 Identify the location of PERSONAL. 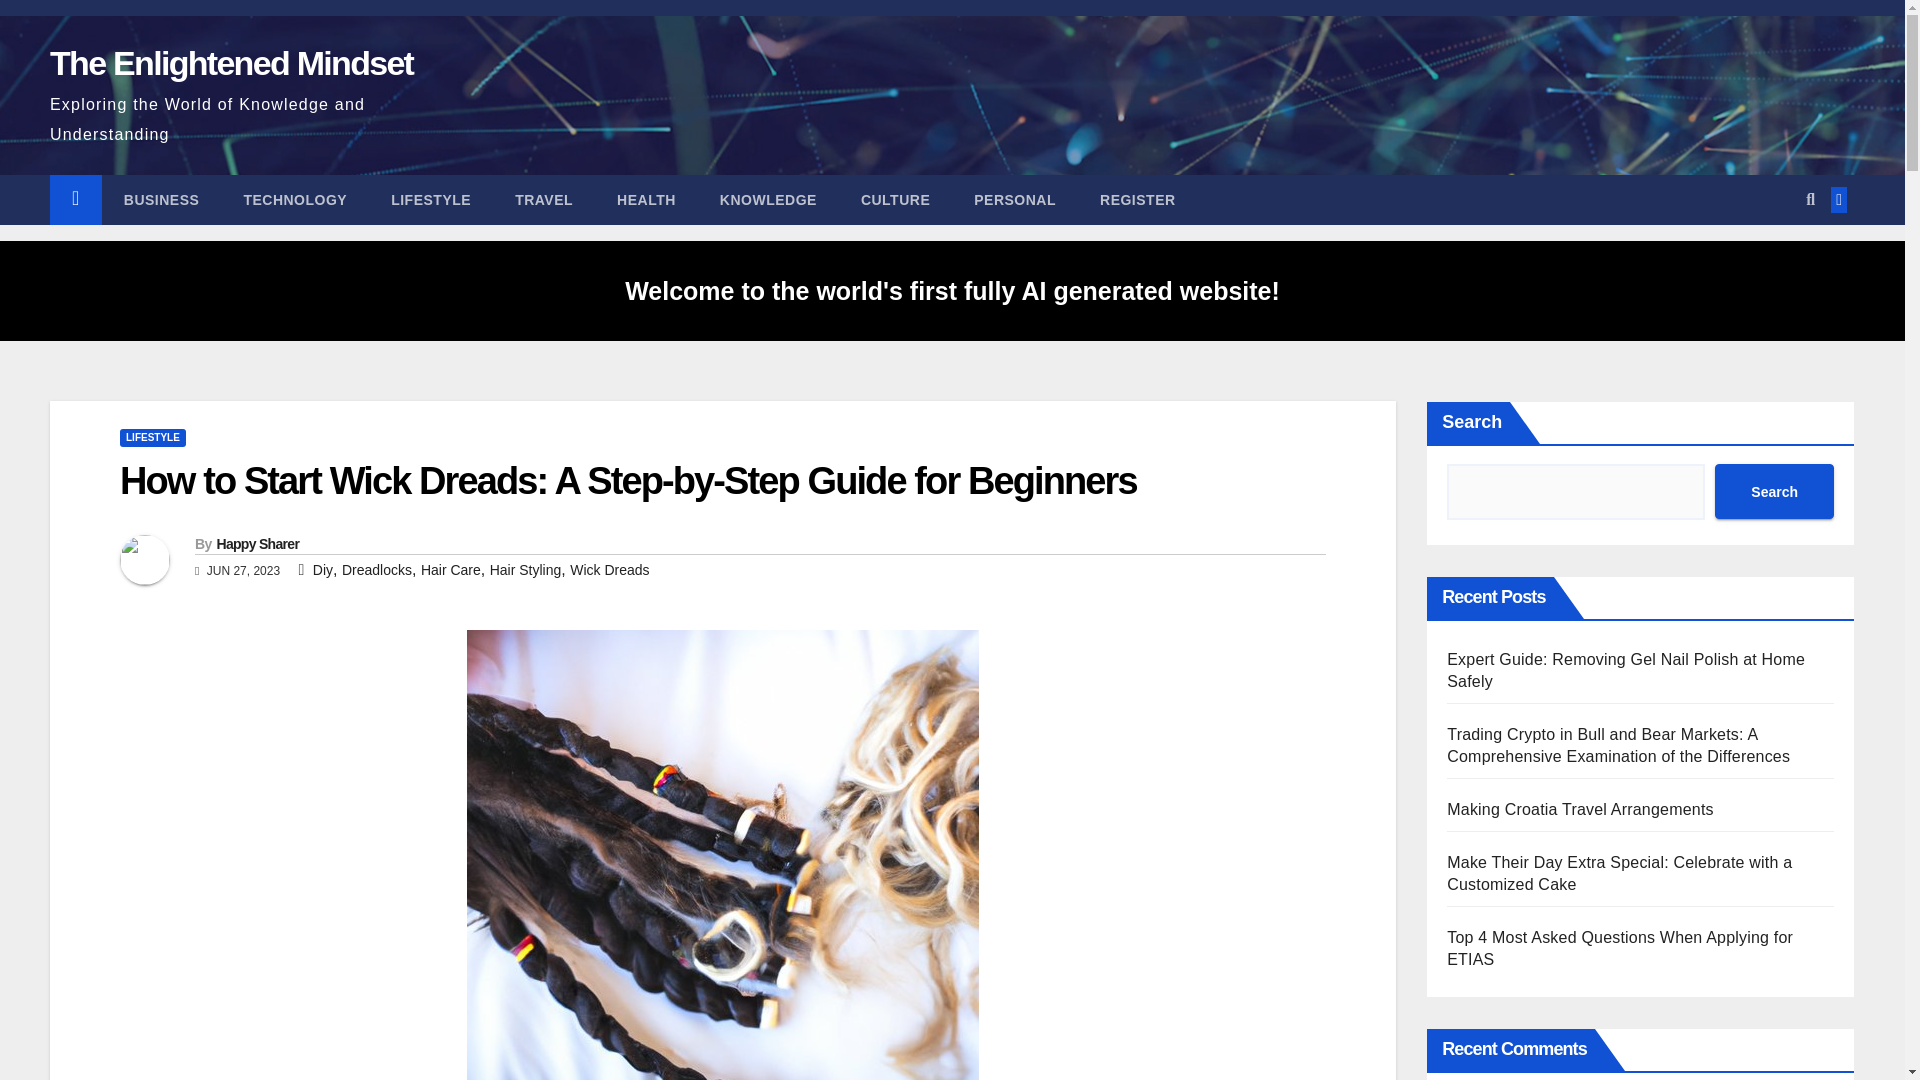
(1014, 199).